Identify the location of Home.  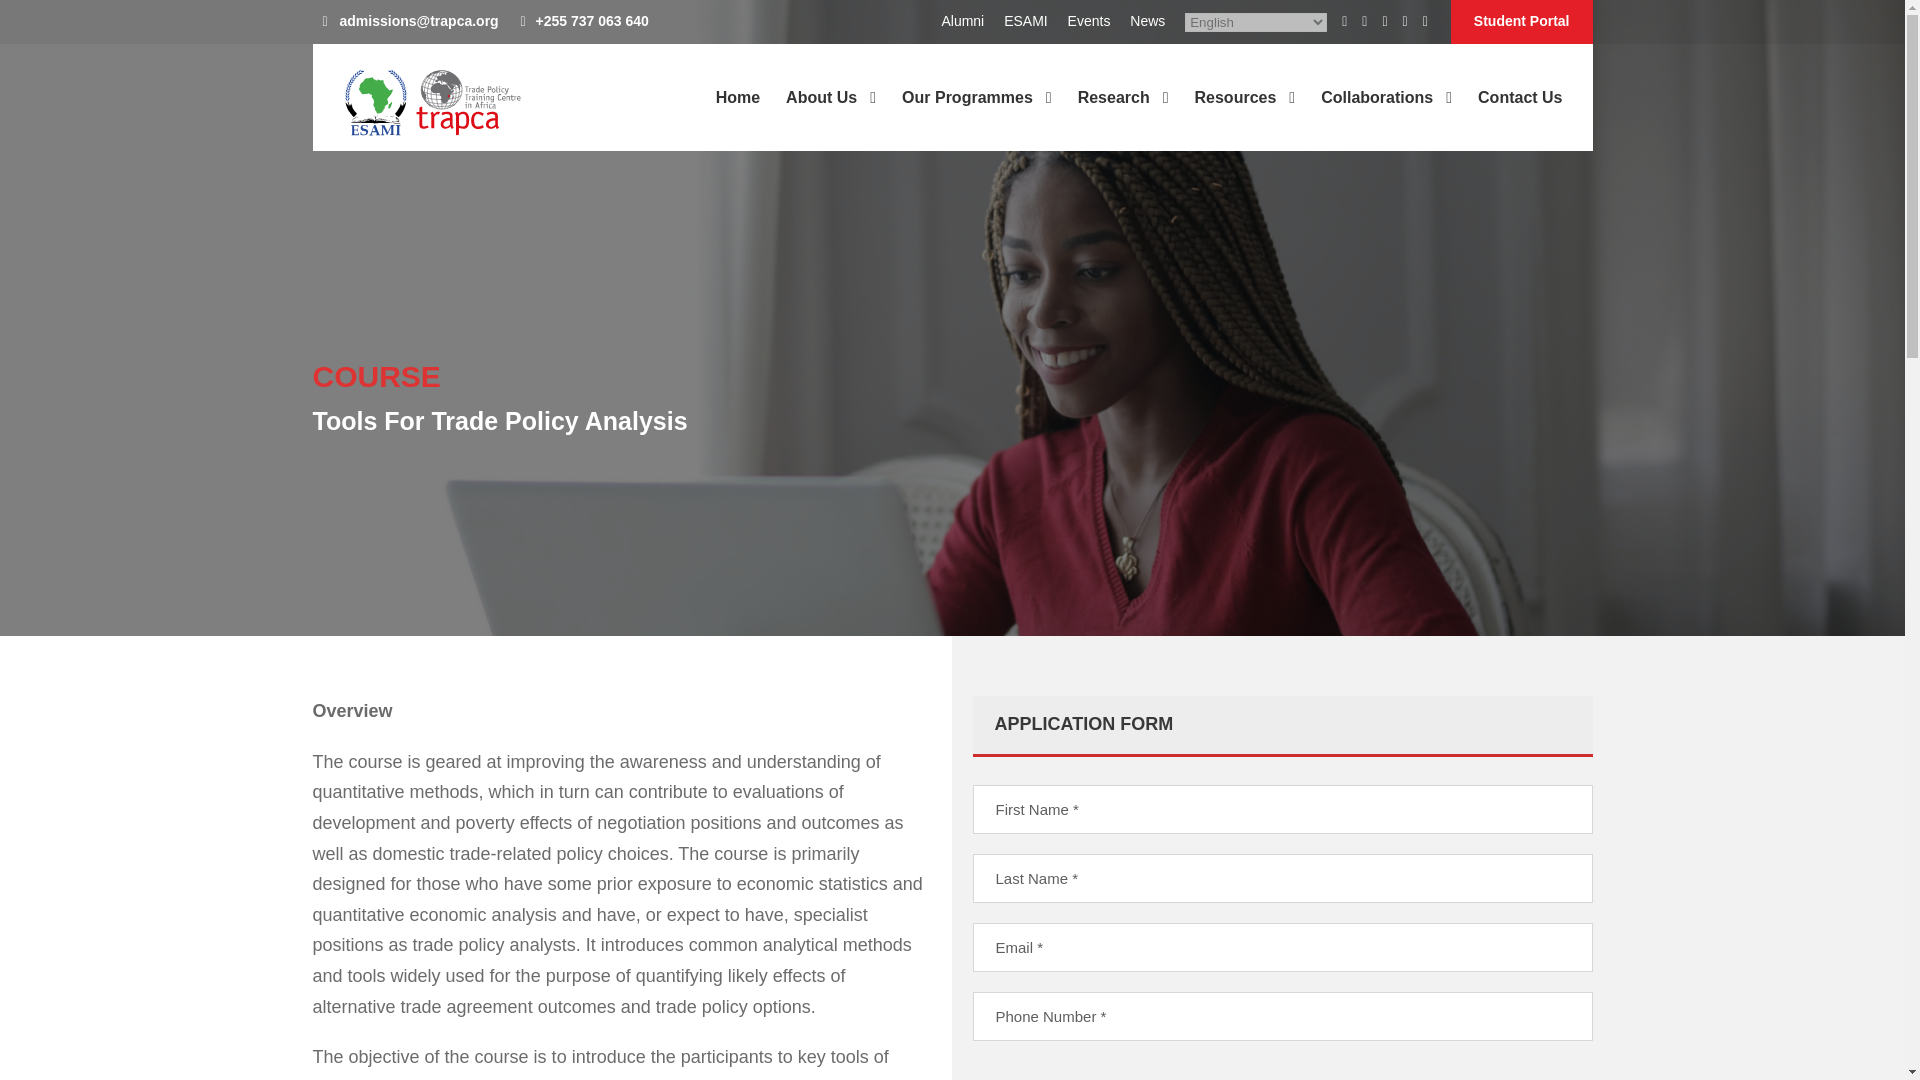
(738, 118).